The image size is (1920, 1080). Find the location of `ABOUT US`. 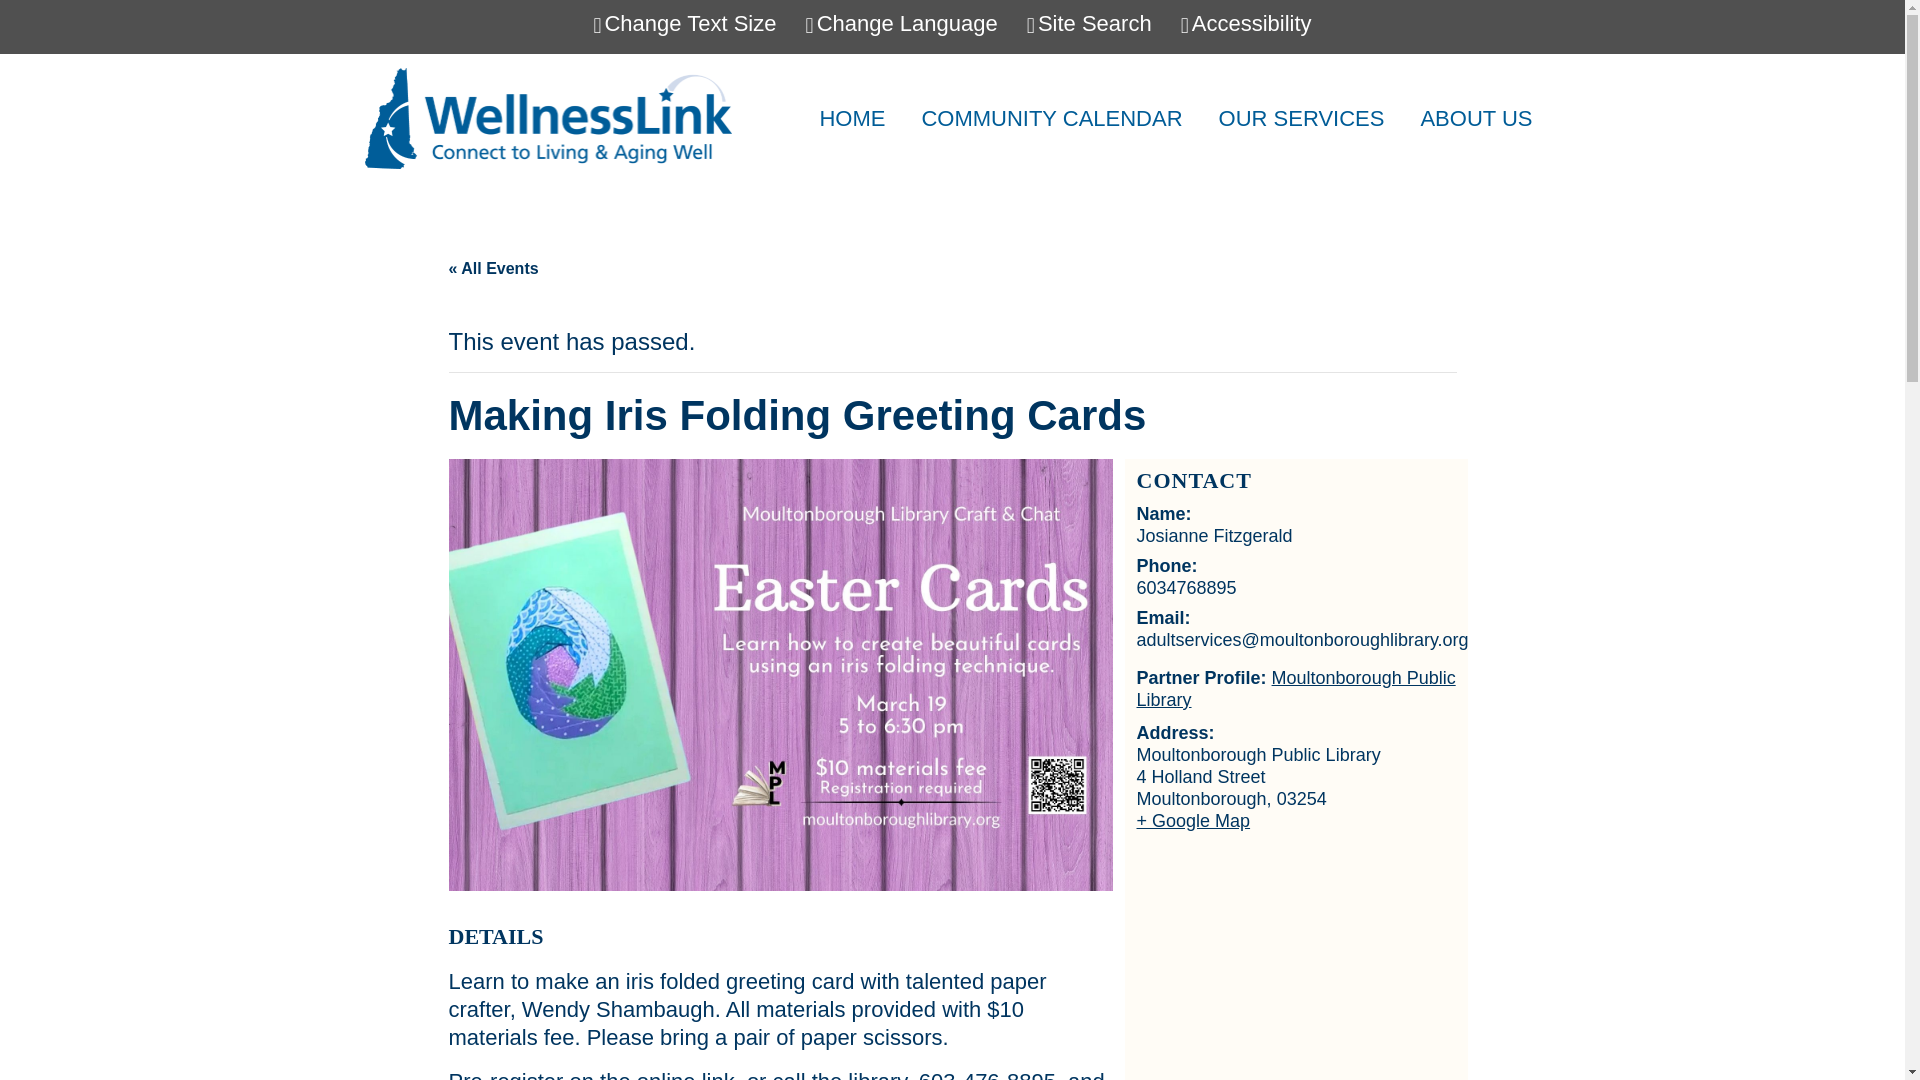

ABOUT US is located at coordinates (1475, 118).